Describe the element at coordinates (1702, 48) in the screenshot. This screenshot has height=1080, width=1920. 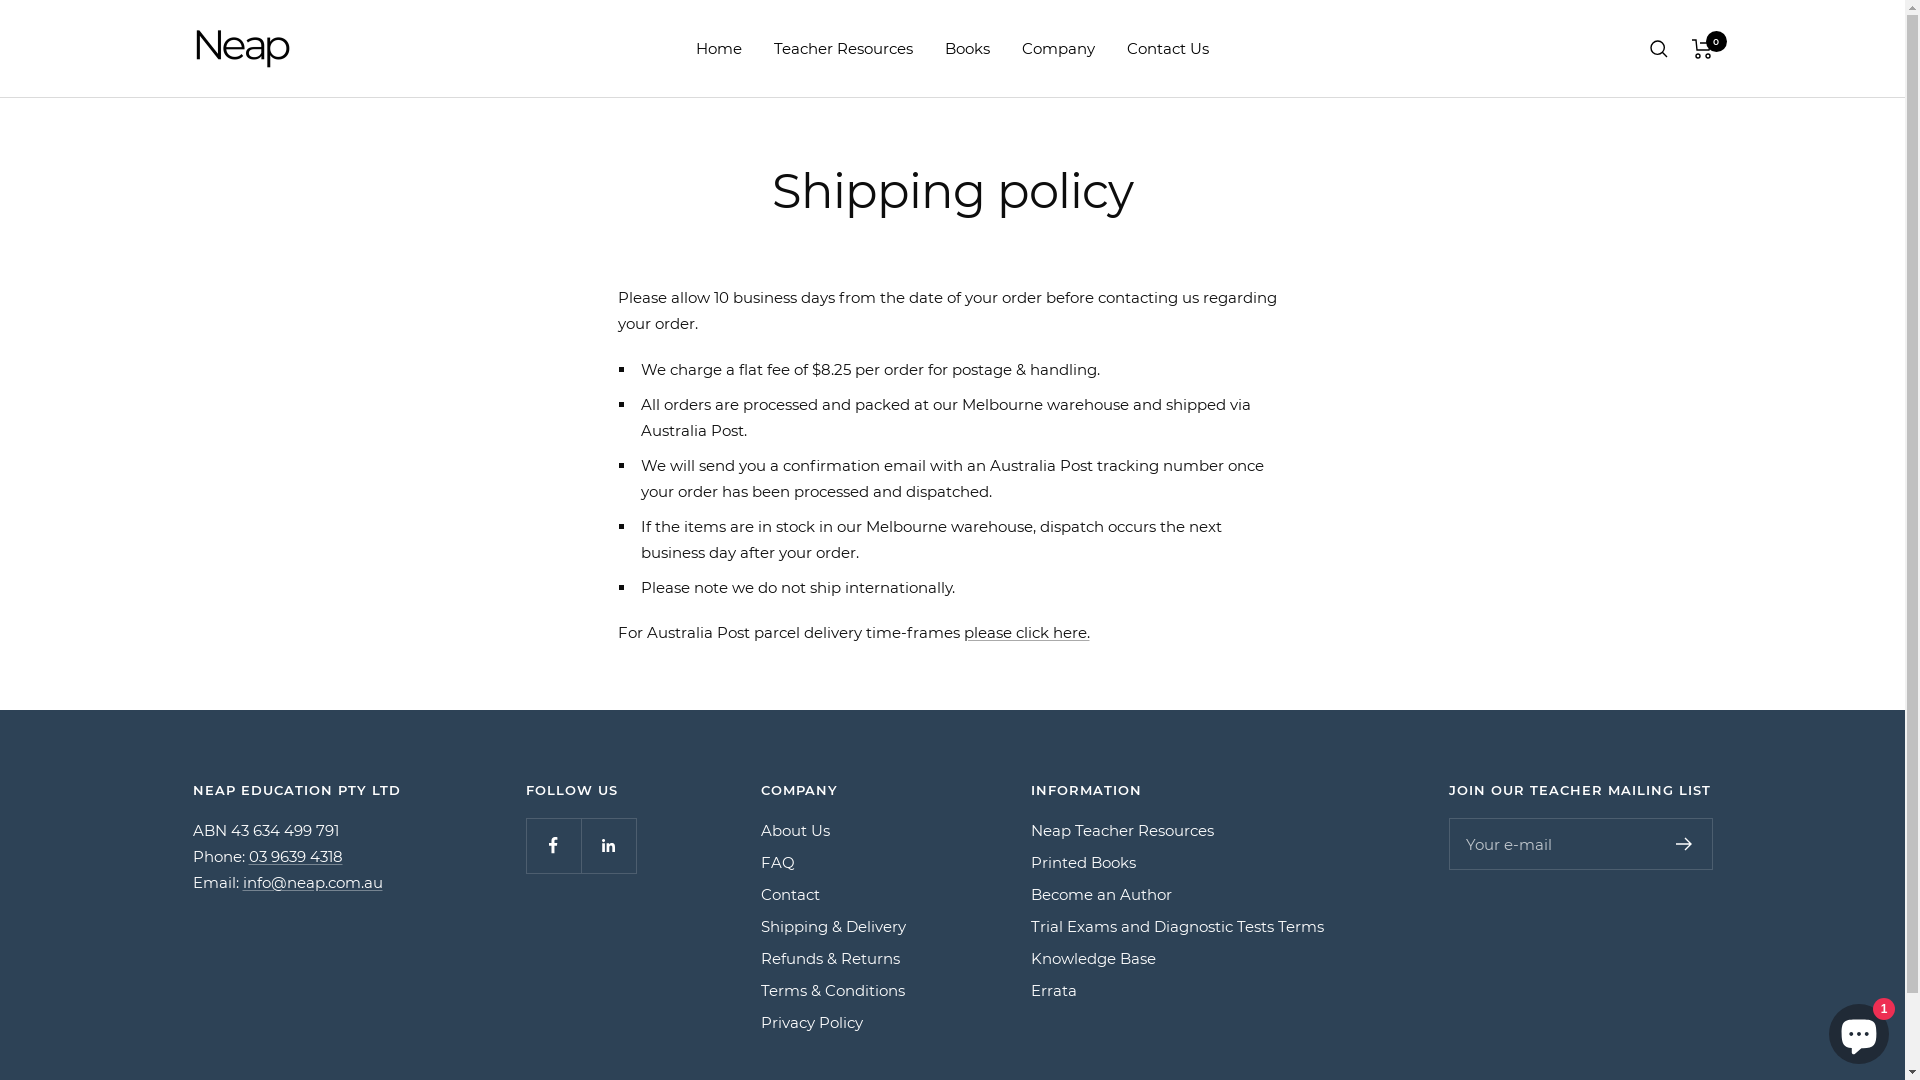
I see `0` at that location.